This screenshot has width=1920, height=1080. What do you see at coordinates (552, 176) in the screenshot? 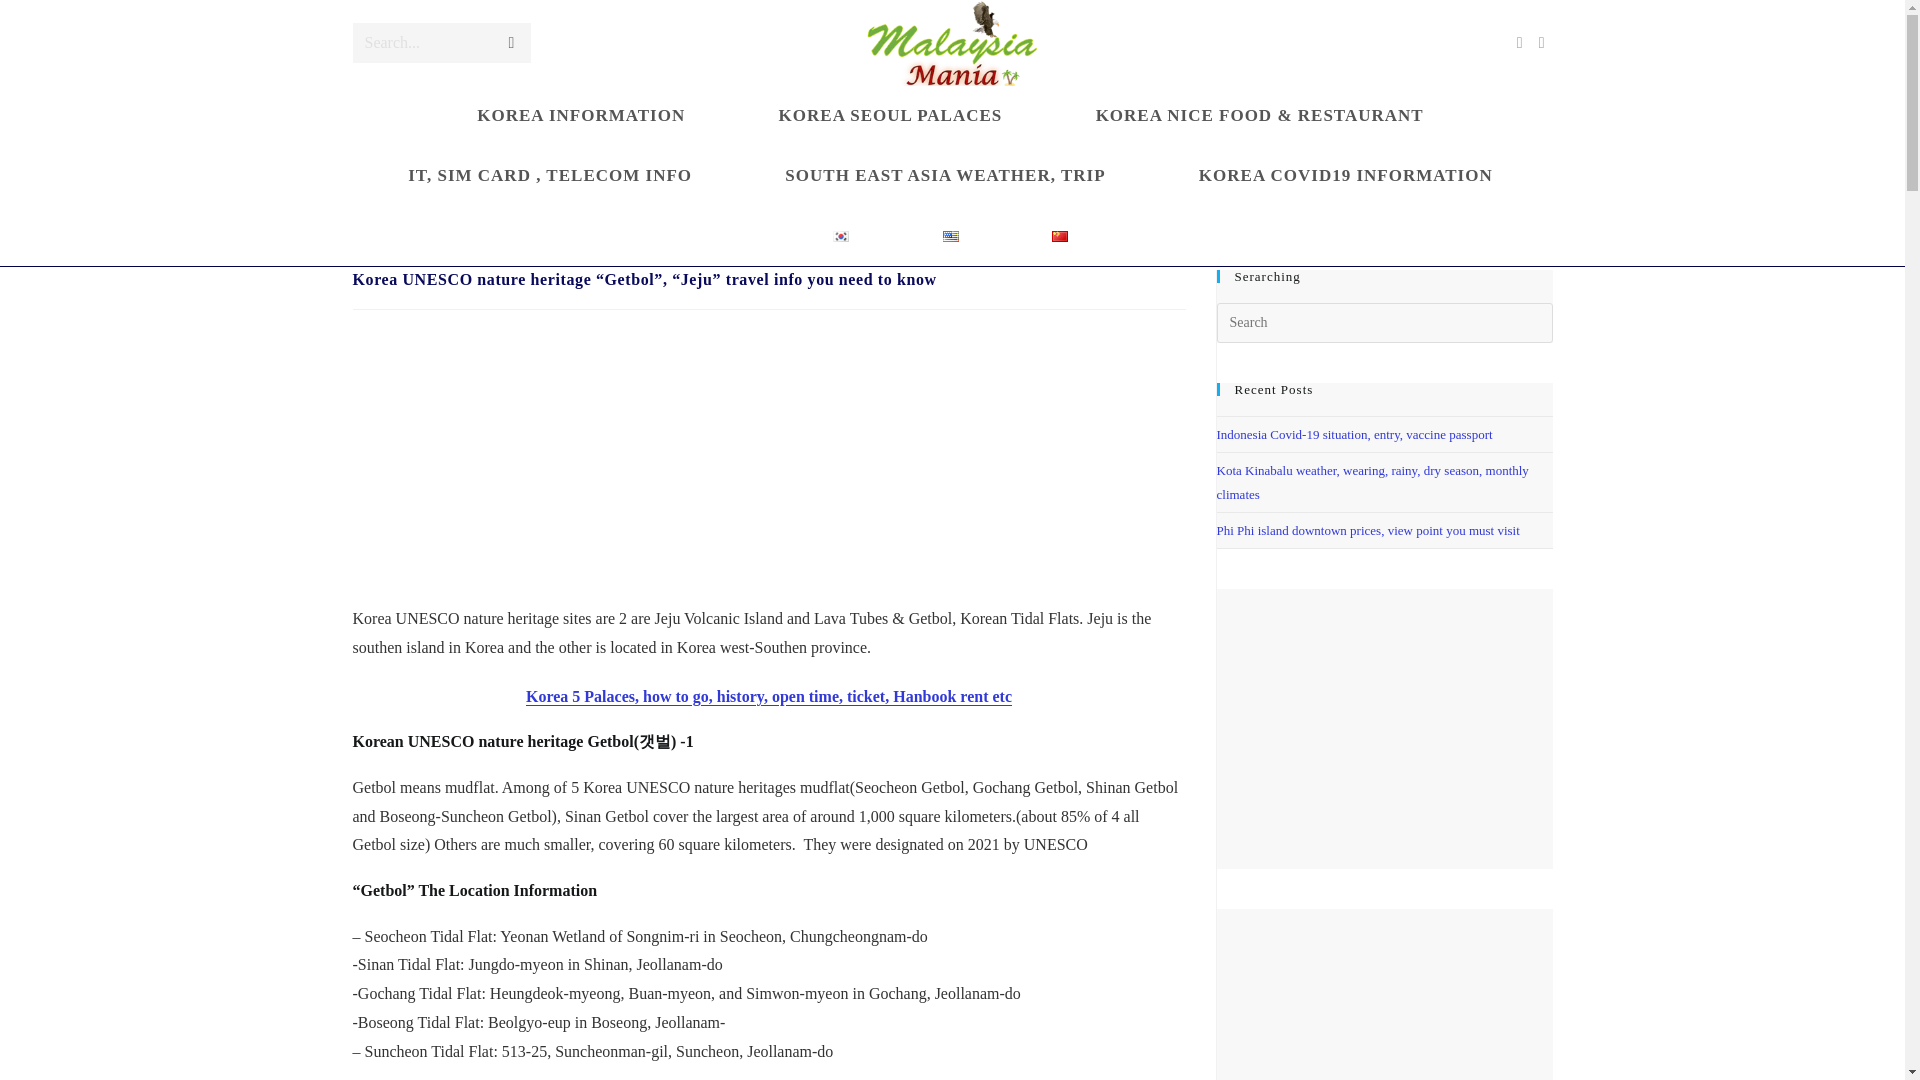
I see `IT, SIM CARD , TELECOM INFO` at bounding box center [552, 176].